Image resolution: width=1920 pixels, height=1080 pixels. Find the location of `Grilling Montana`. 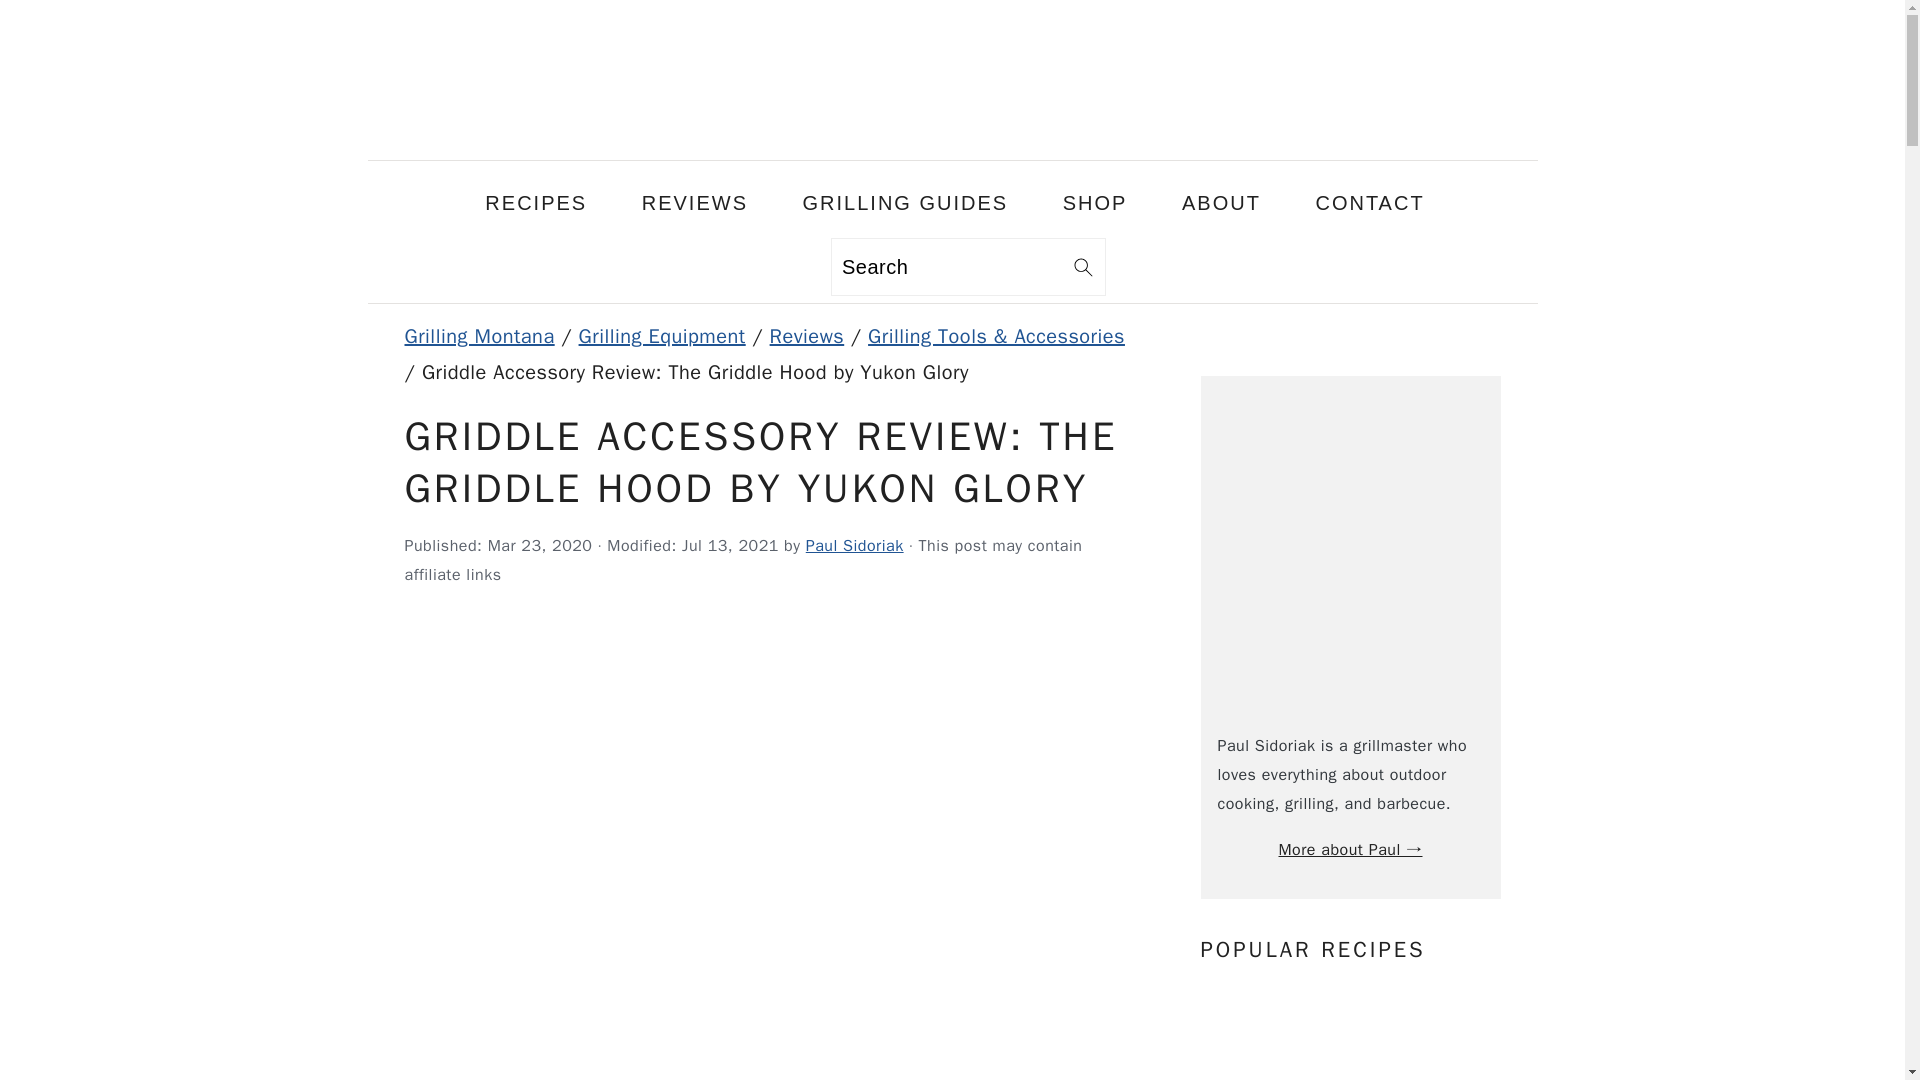

Grilling Montana is located at coordinates (478, 336).